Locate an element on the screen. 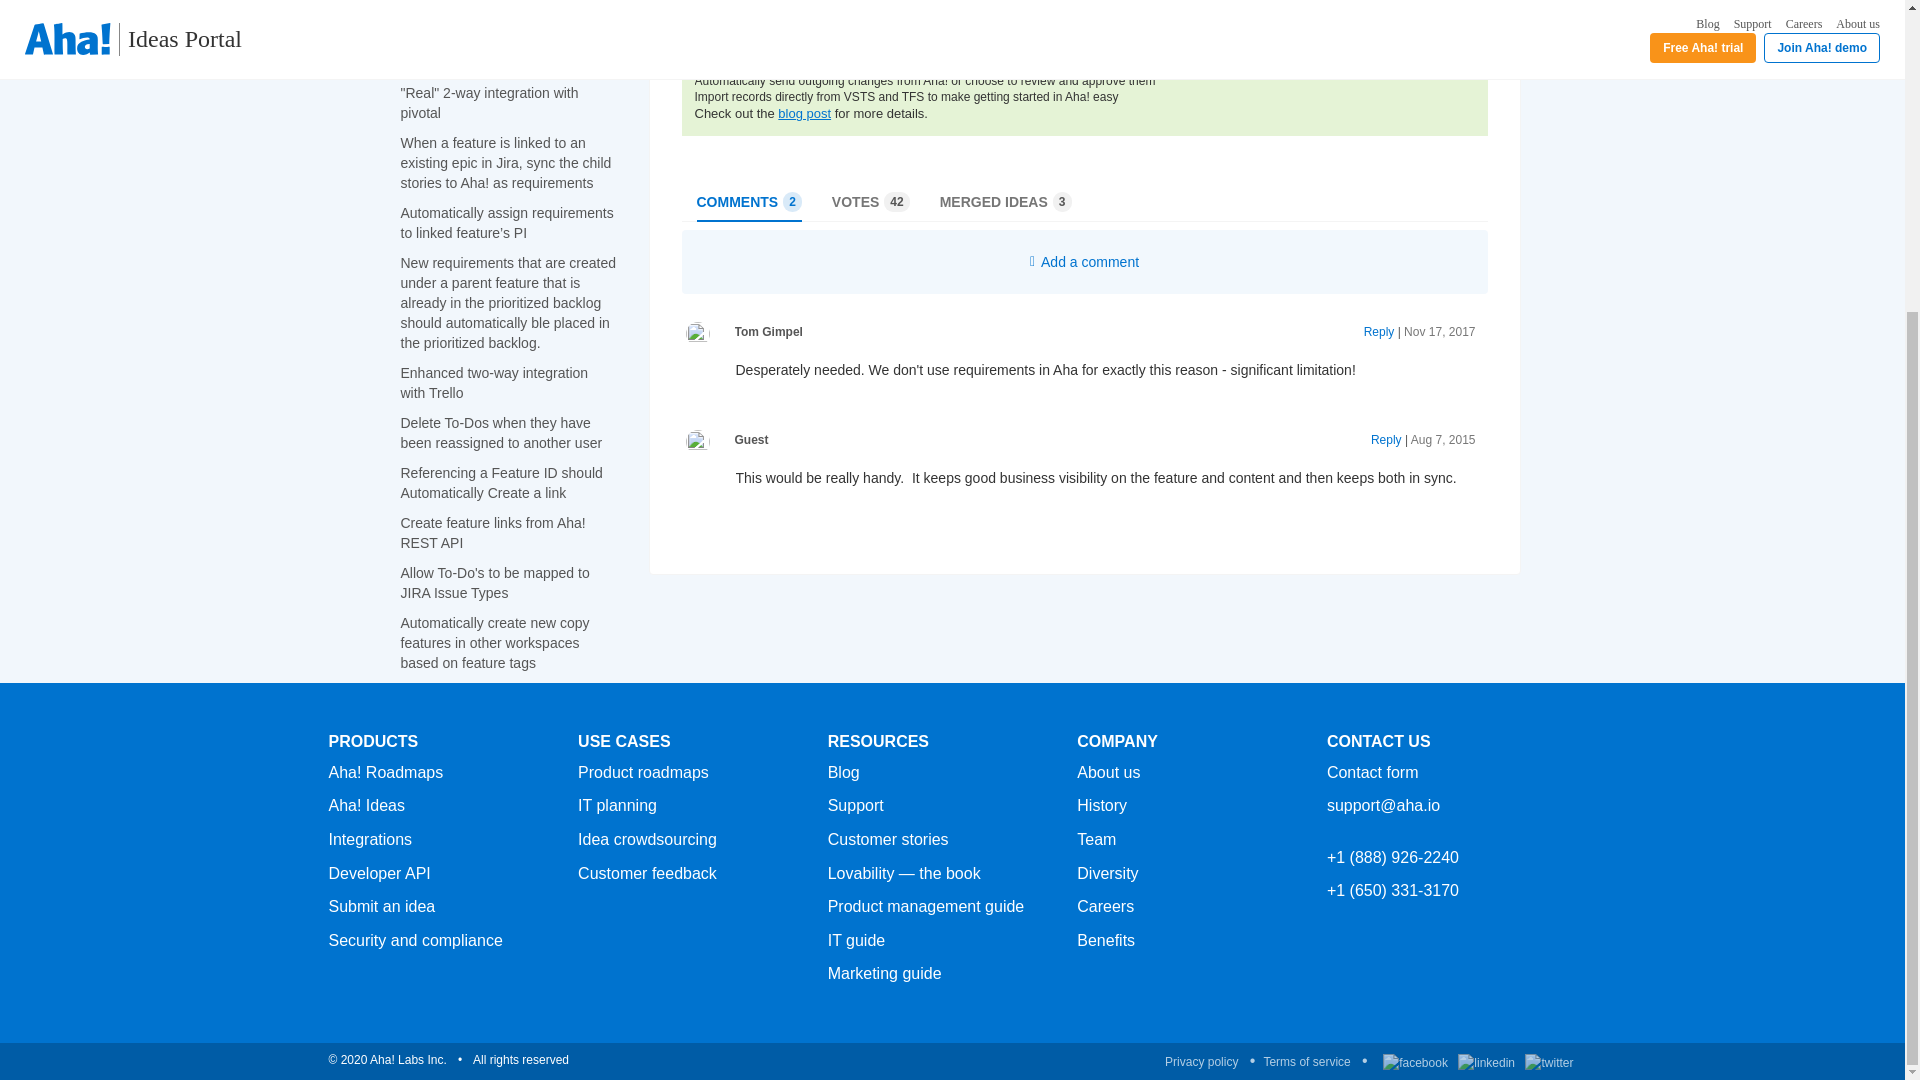 The width and height of the screenshot is (1920, 1080). Enhanced two-way integration with Trello is located at coordinates (493, 382).